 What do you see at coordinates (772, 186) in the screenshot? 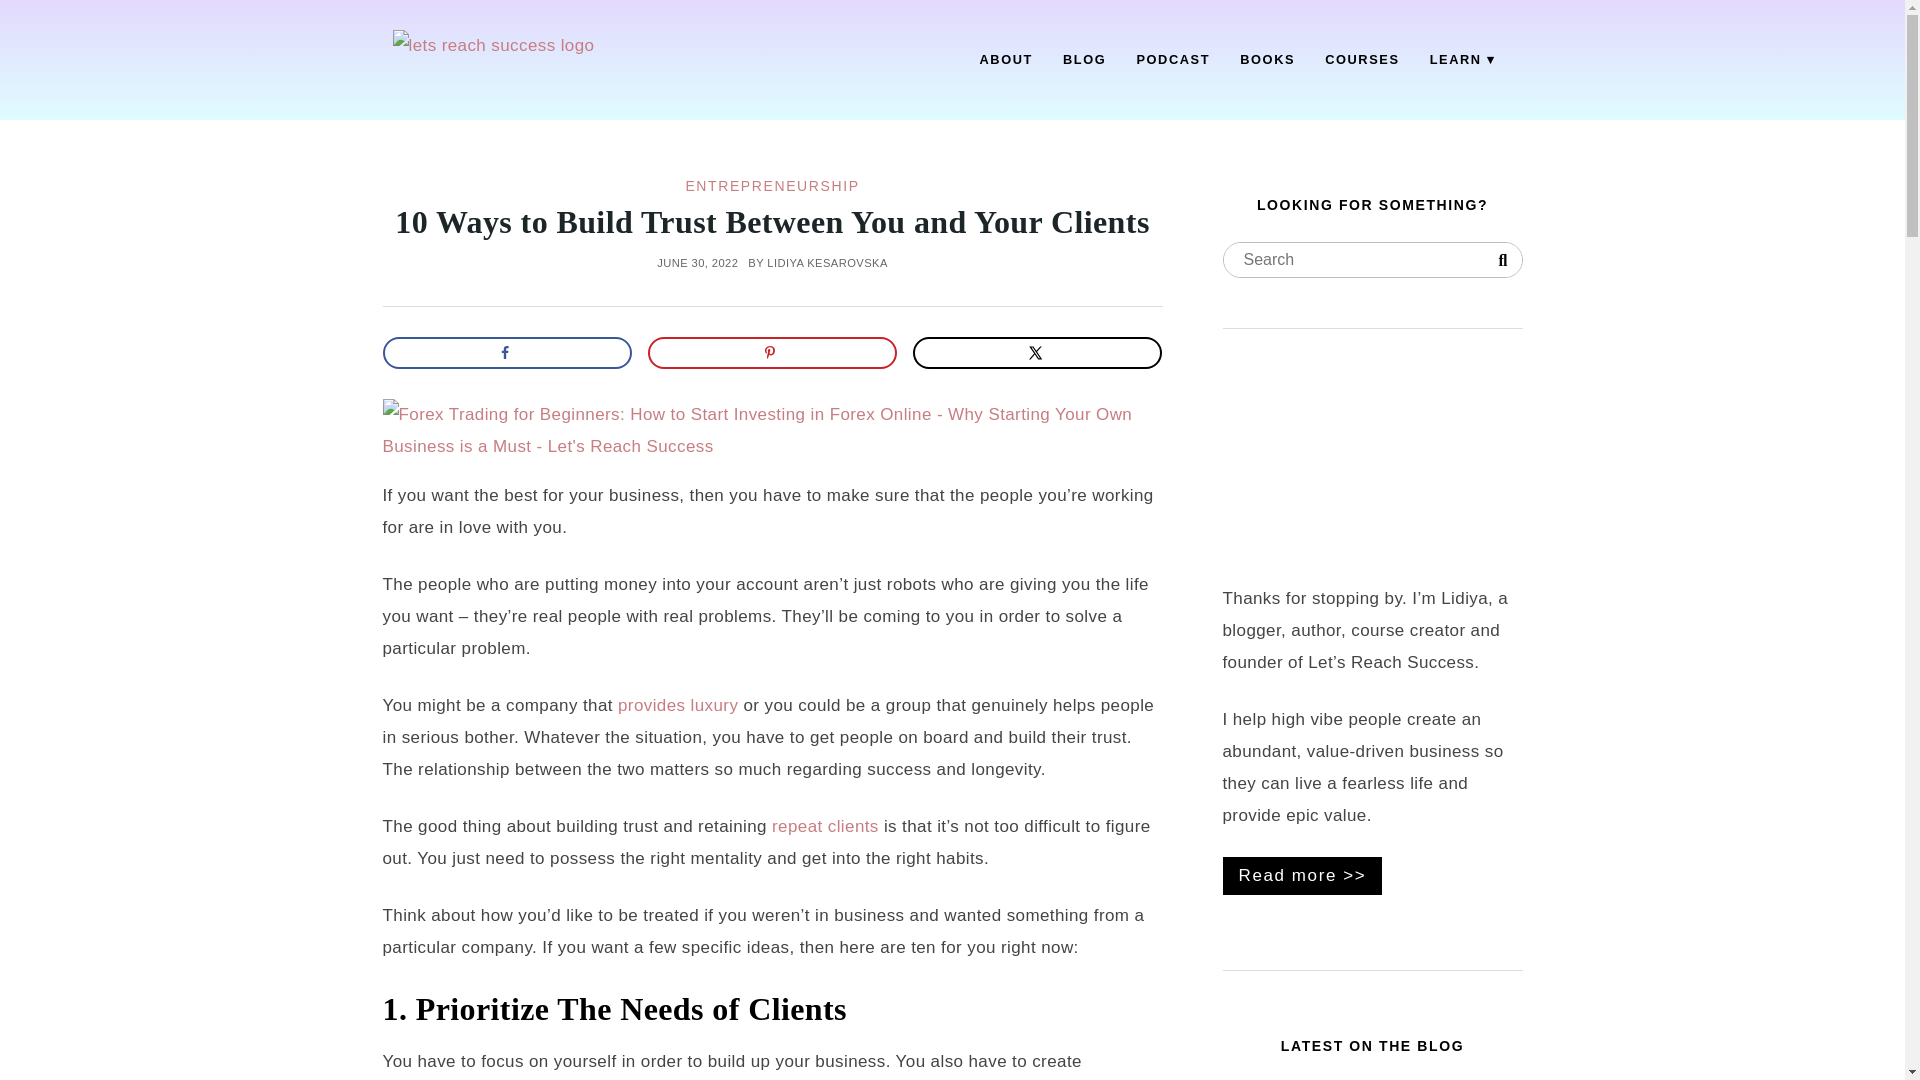
I see `ENTREPRENEURSHIP` at bounding box center [772, 186].